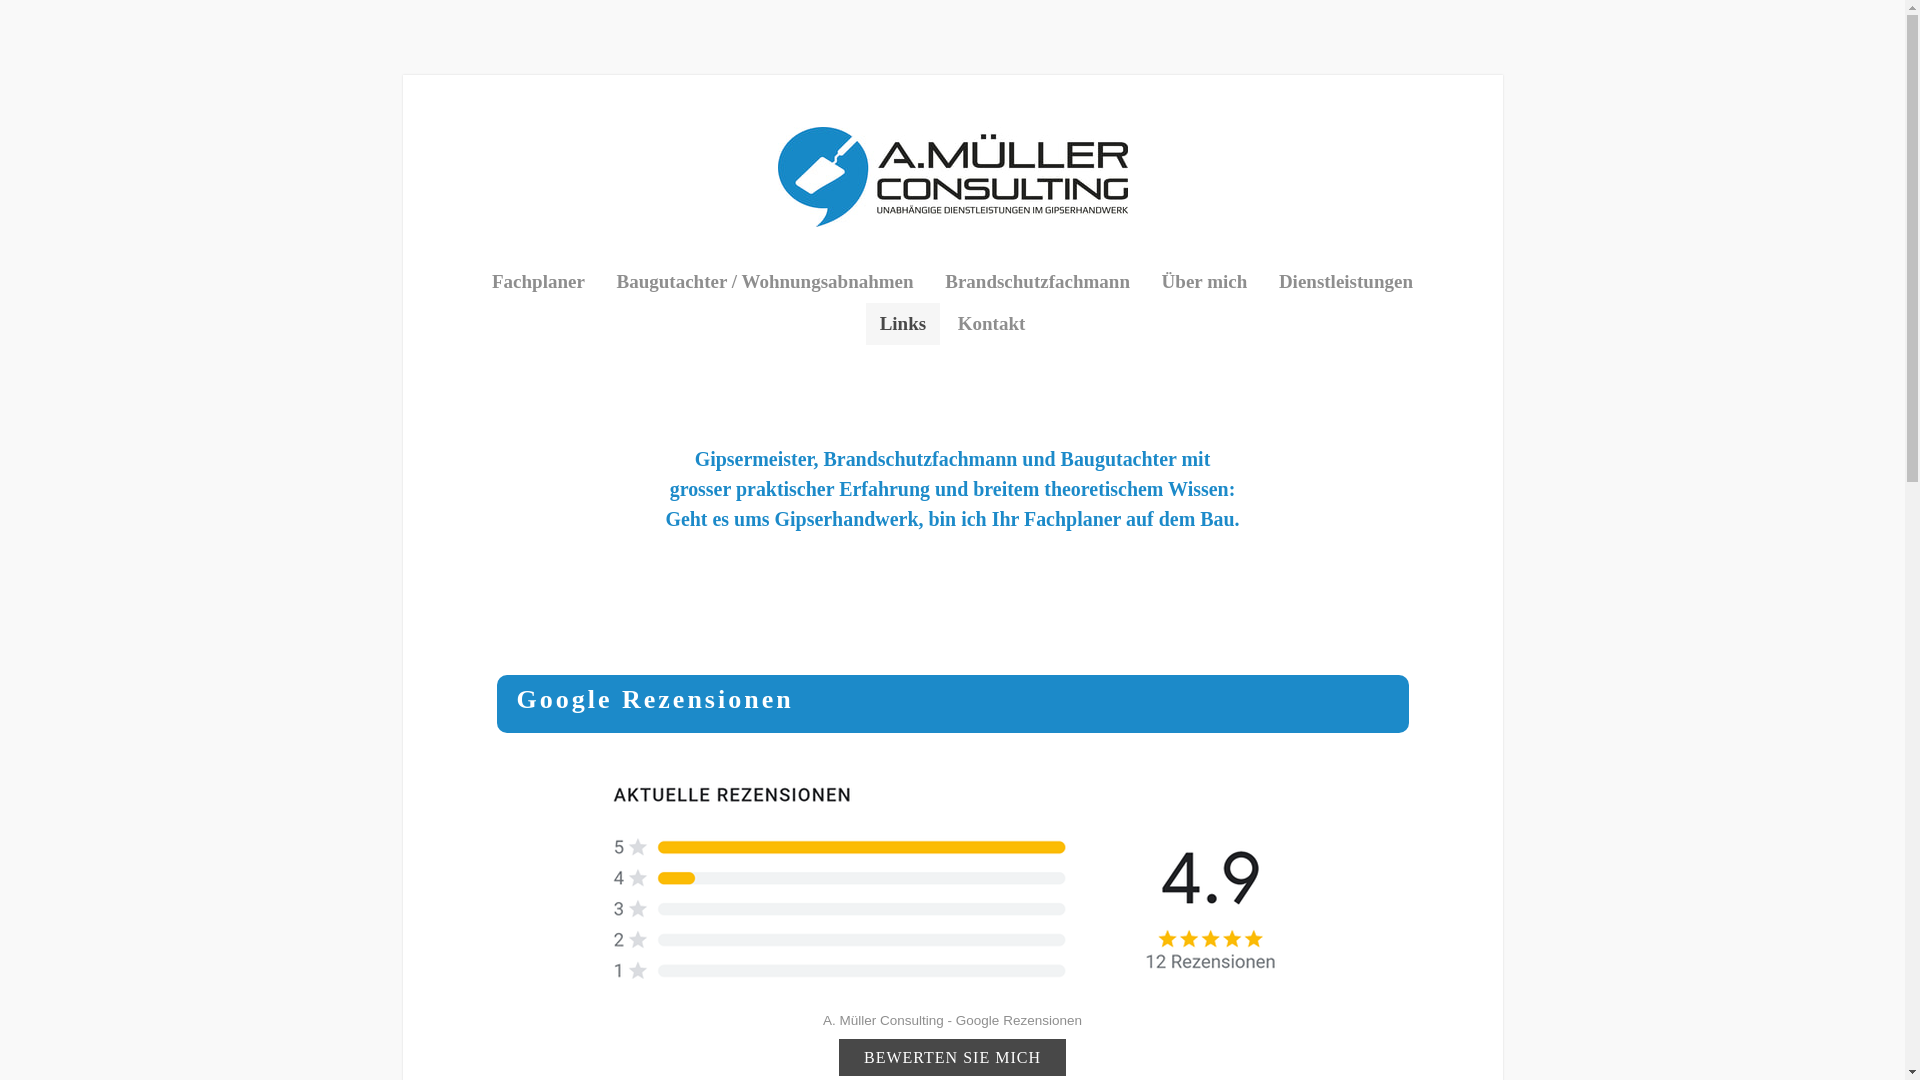 This screenshot has height=1080, width=1920. Describe the element at coordinates (903, 324) in the screenshot. I see `Links` at that location.